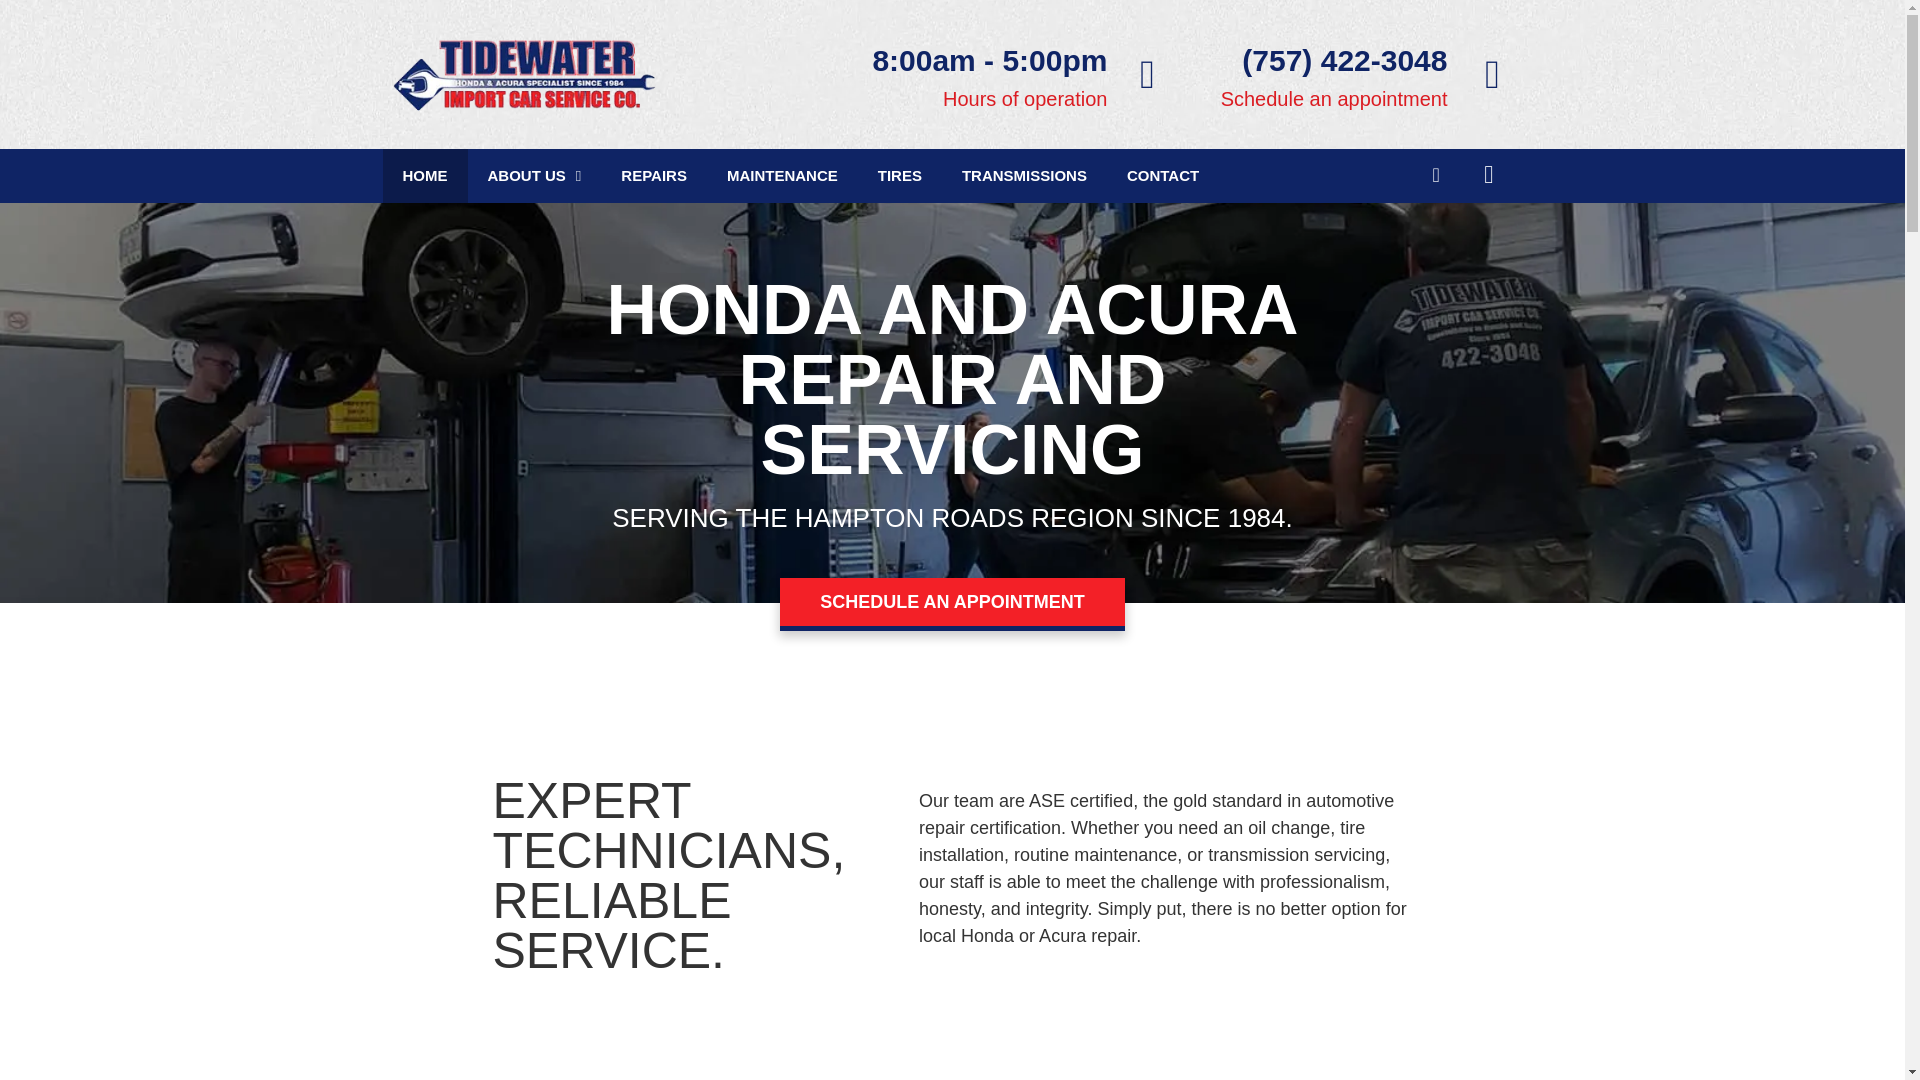 This screenshot has height=1080, width=1920. What do you see at coordinates (653, 176) in the screenshot?
I see `REPAIRS` at bounding box center [653, 176].